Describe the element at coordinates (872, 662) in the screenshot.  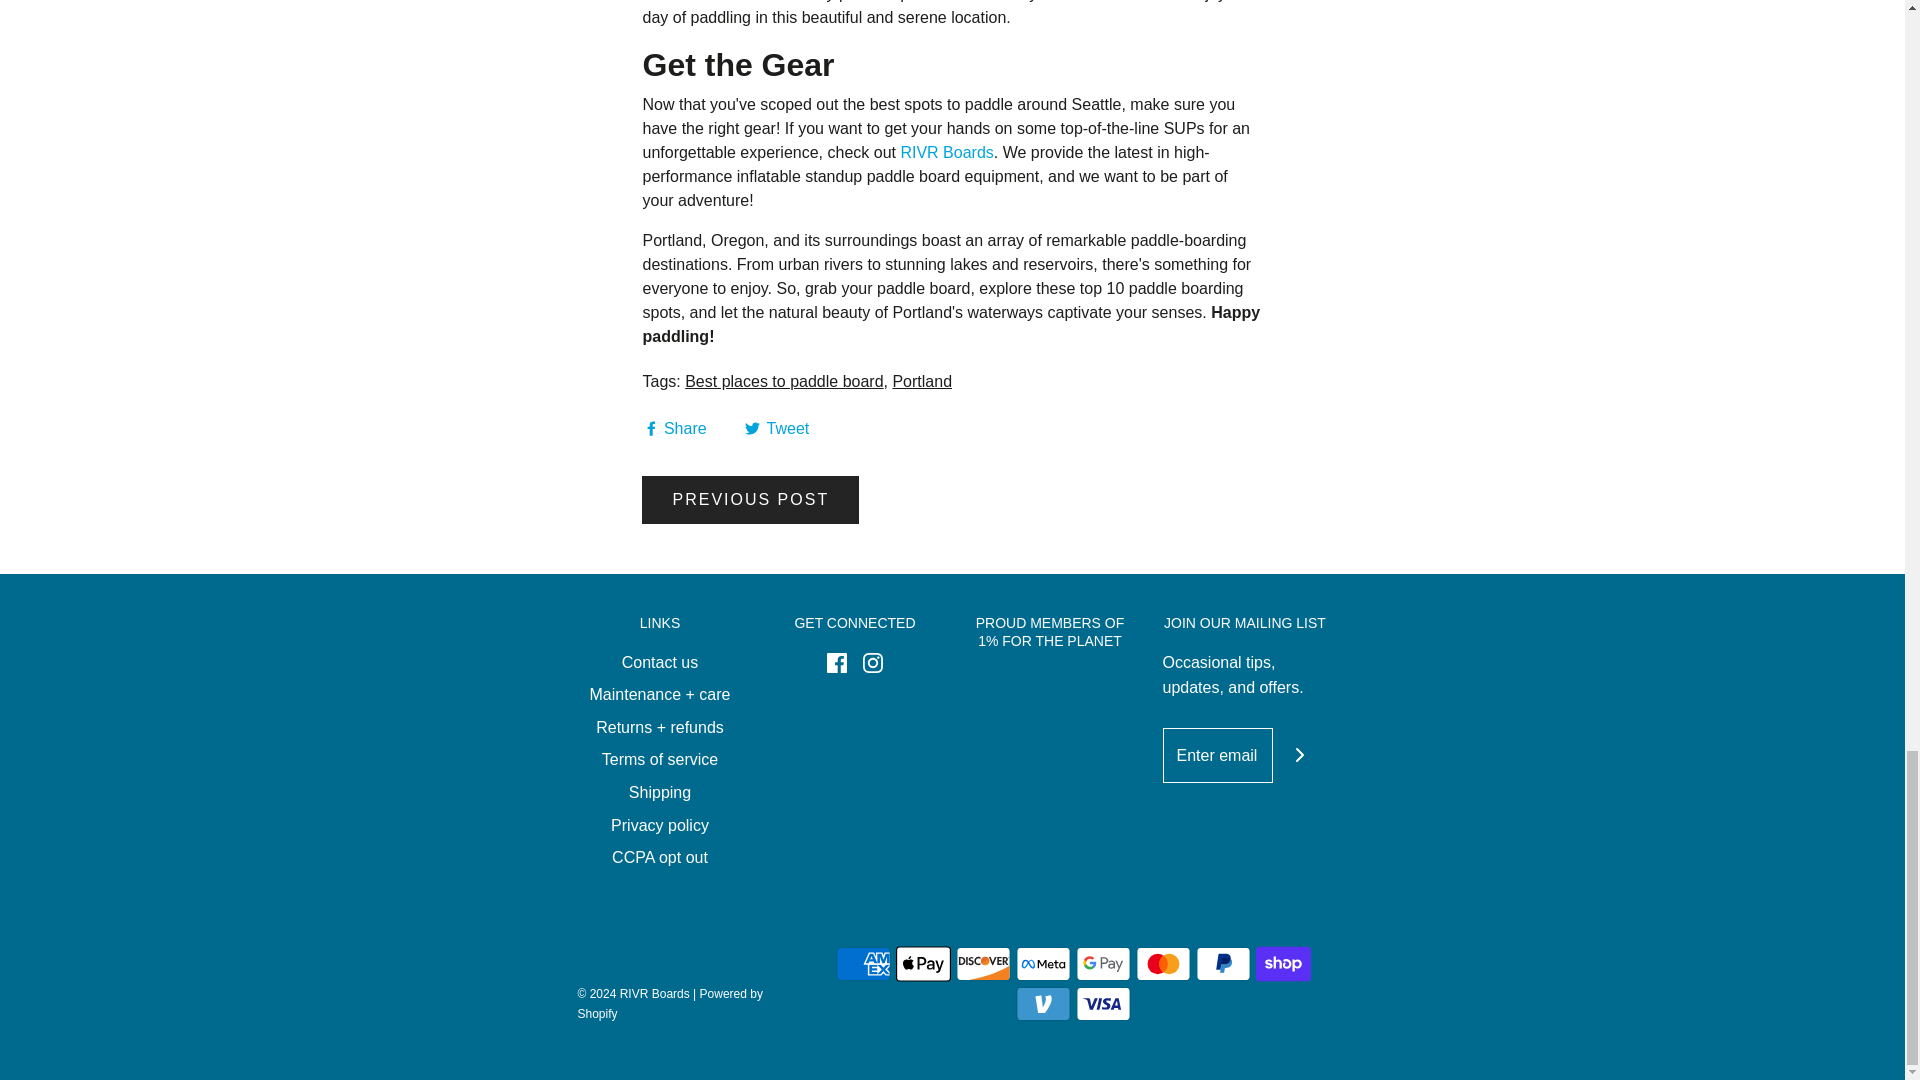
I see `Instagram icon` at that location.